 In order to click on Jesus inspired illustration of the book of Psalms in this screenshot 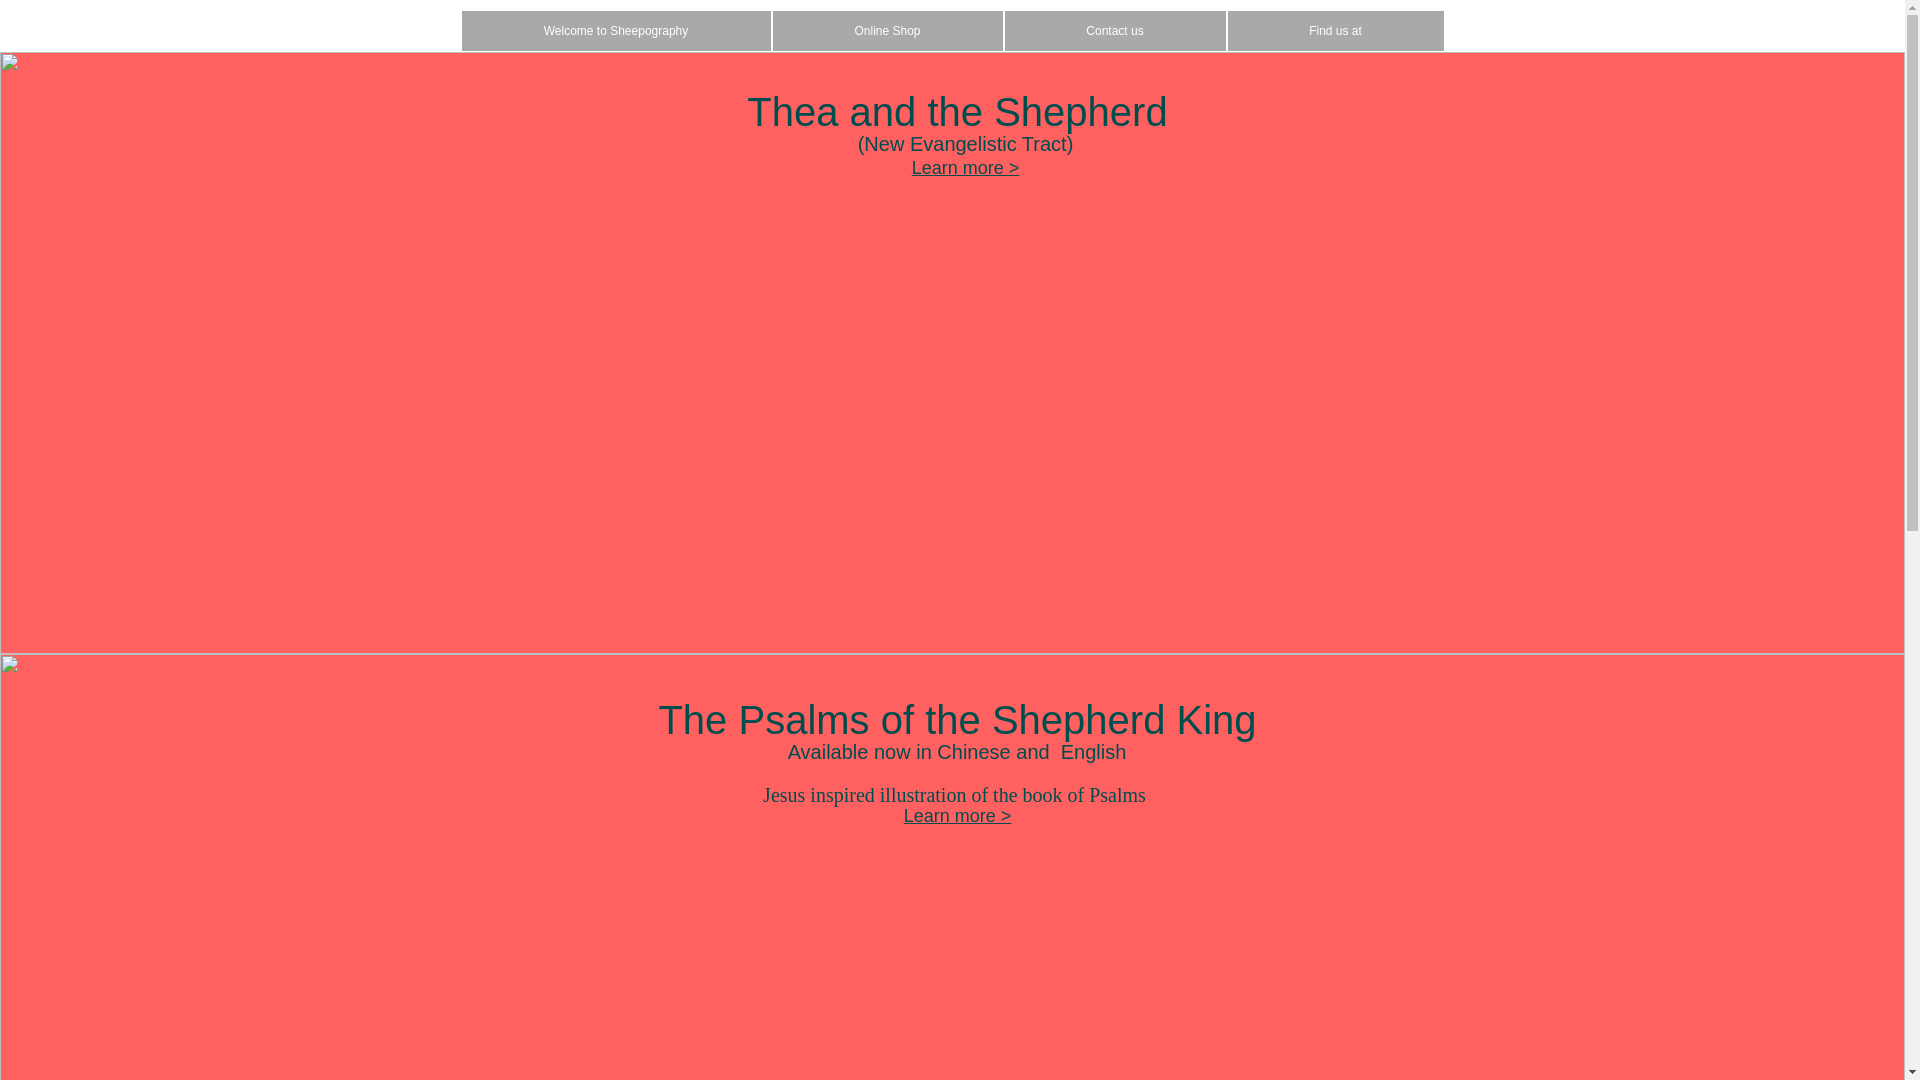, I will do `click(954, 794)`.